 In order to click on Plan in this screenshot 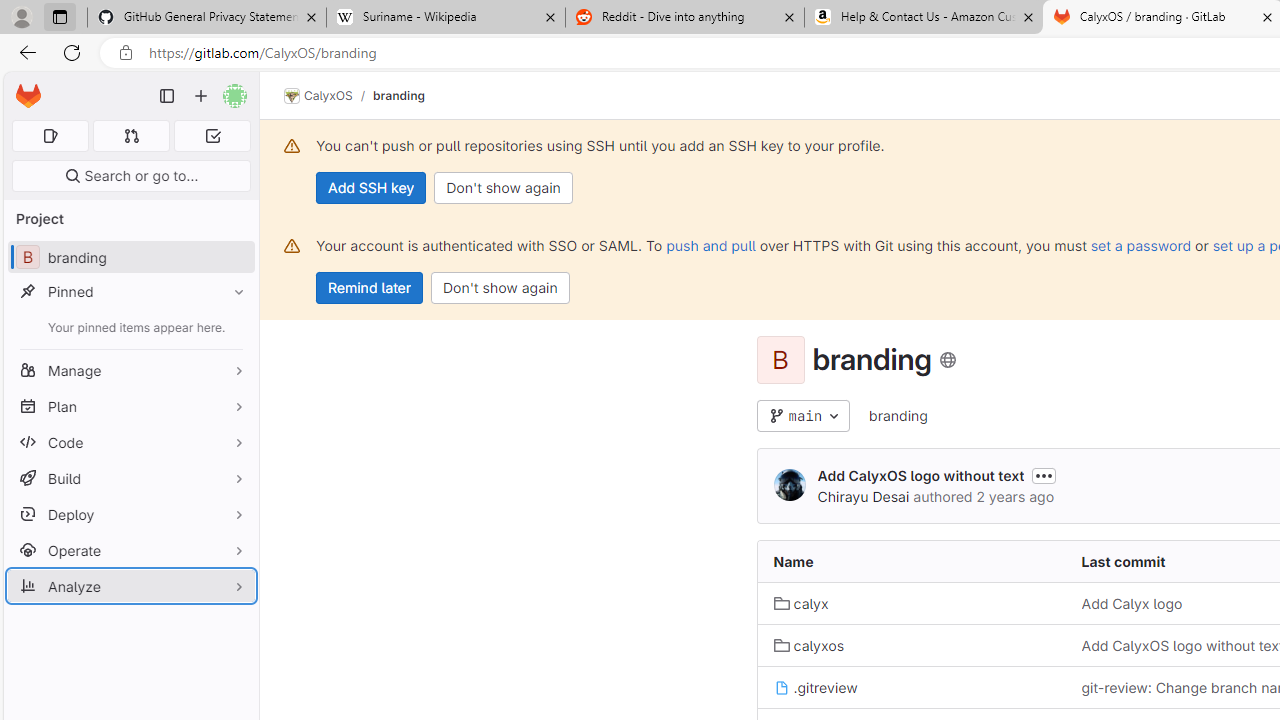, I will do `click(130, 406)`.